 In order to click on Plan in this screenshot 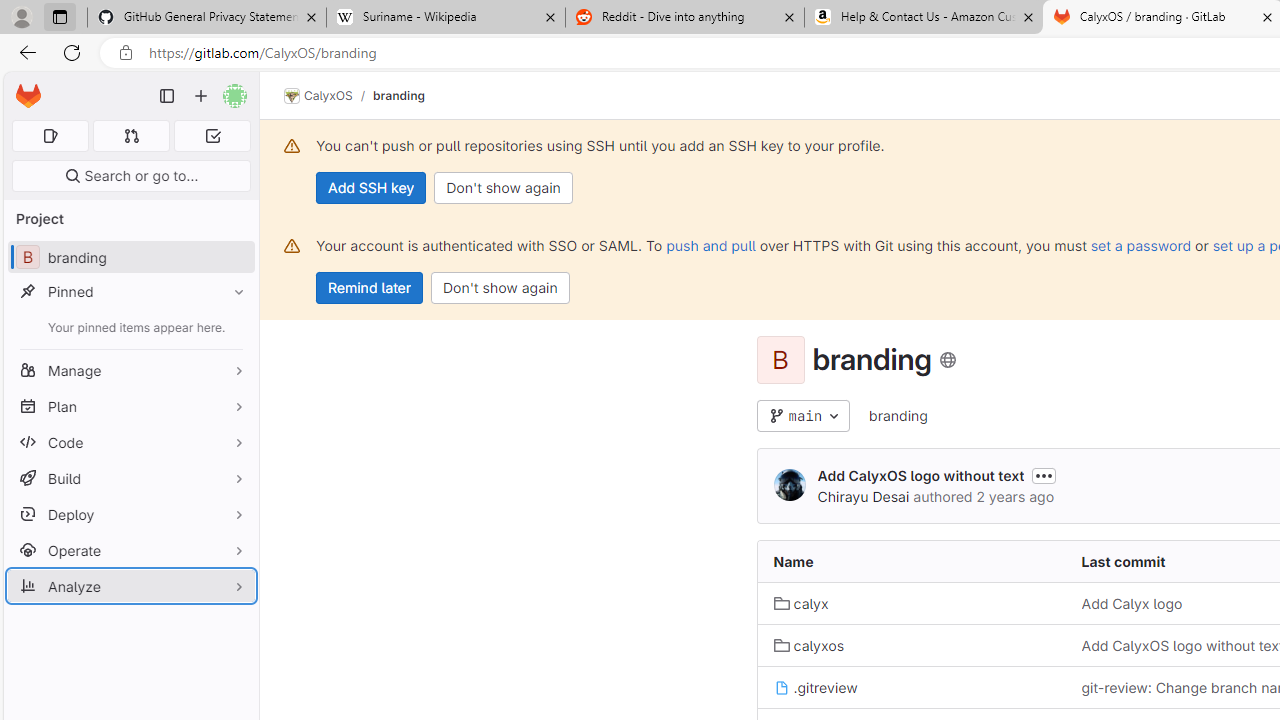, I will do `click(130, 406)`.